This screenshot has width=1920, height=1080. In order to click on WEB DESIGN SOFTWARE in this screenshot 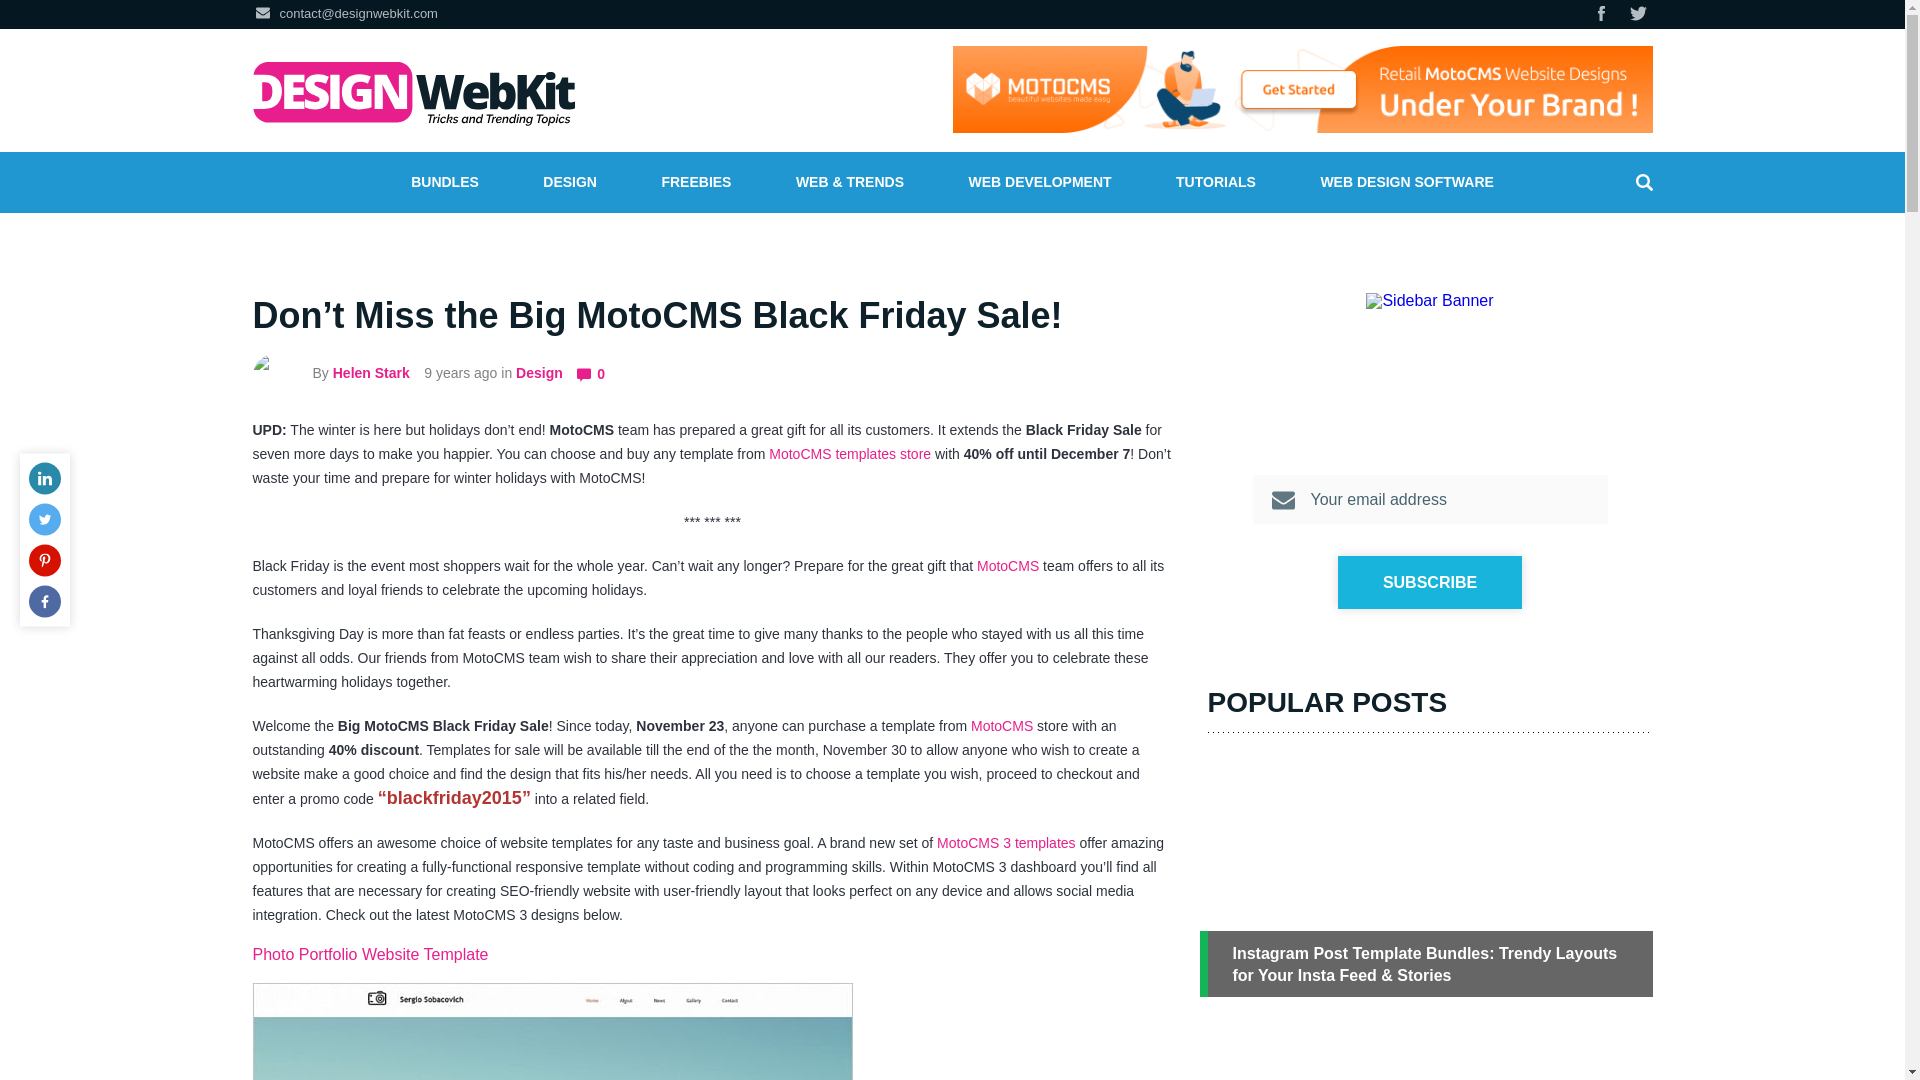, I will do `click(1406, 182)`.